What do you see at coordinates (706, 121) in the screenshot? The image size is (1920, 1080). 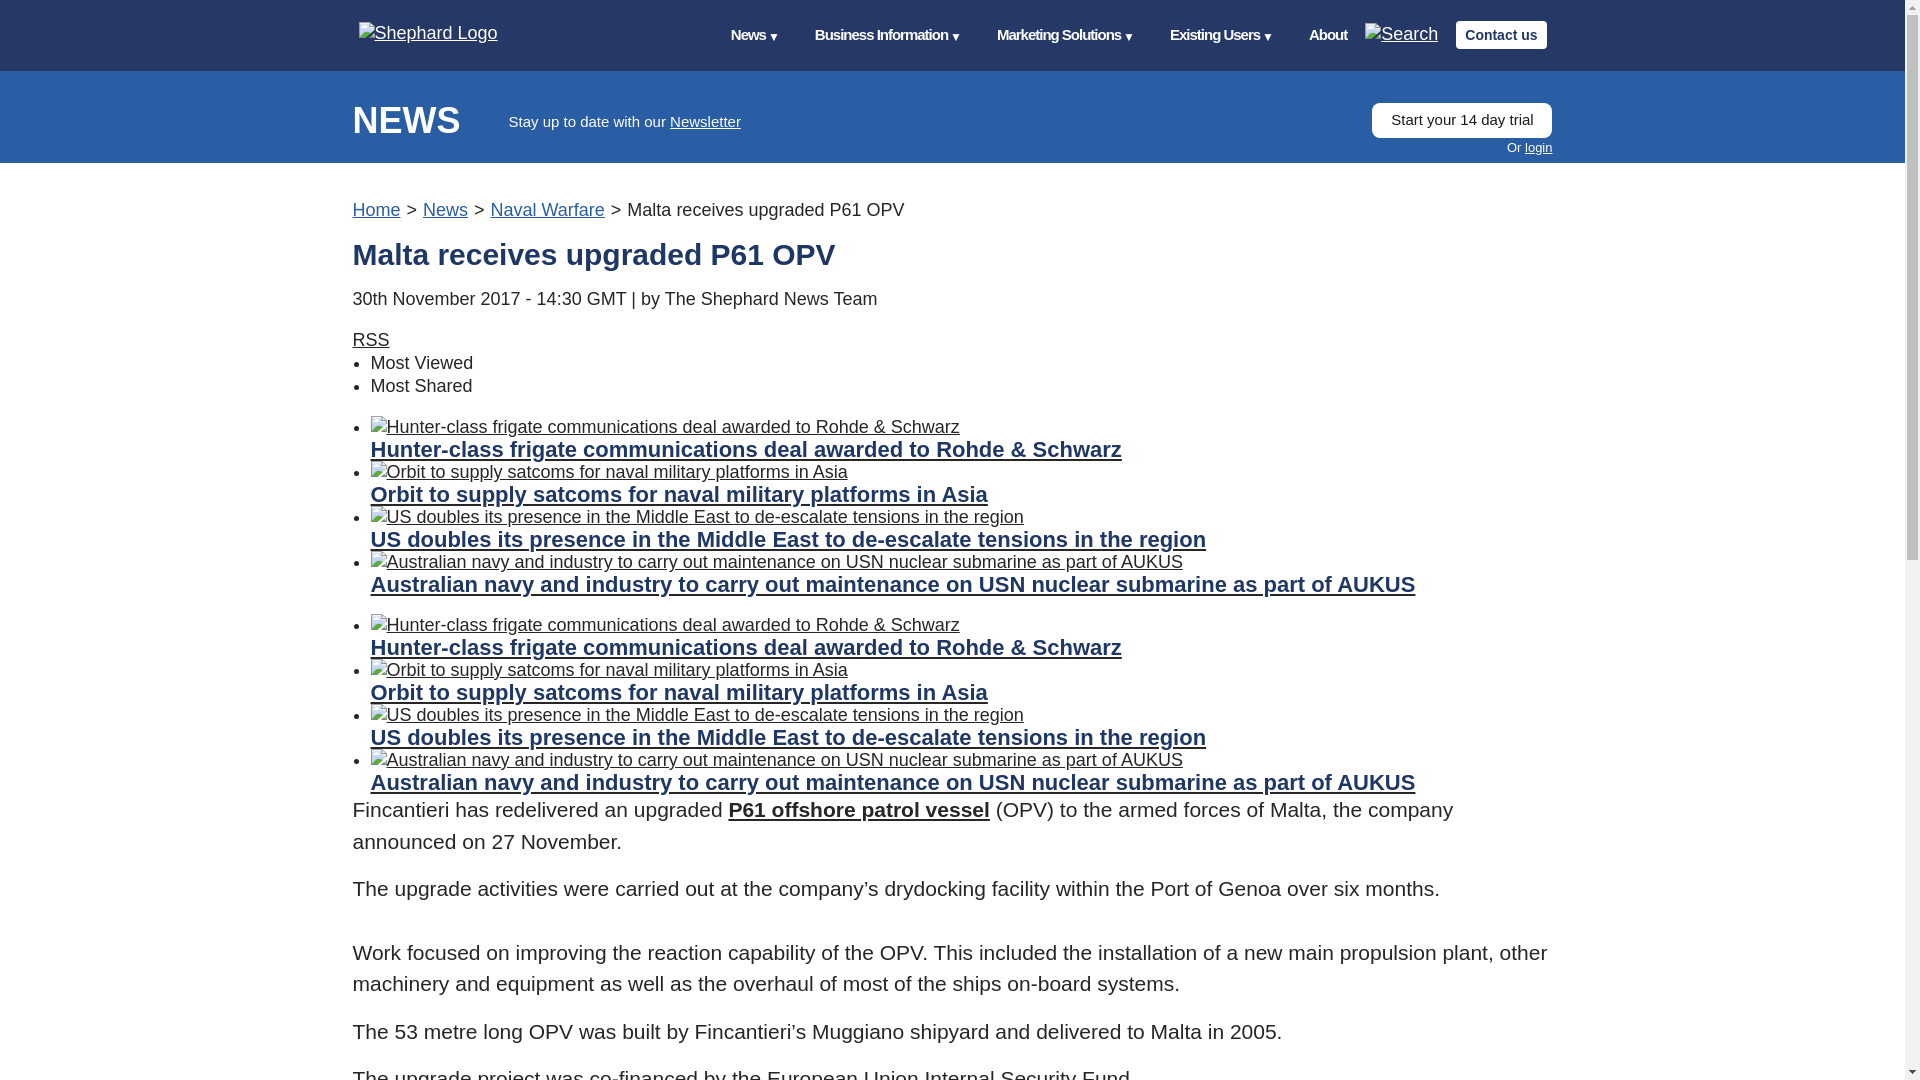 I see `Newsletter` at bounding box center [706, 121].